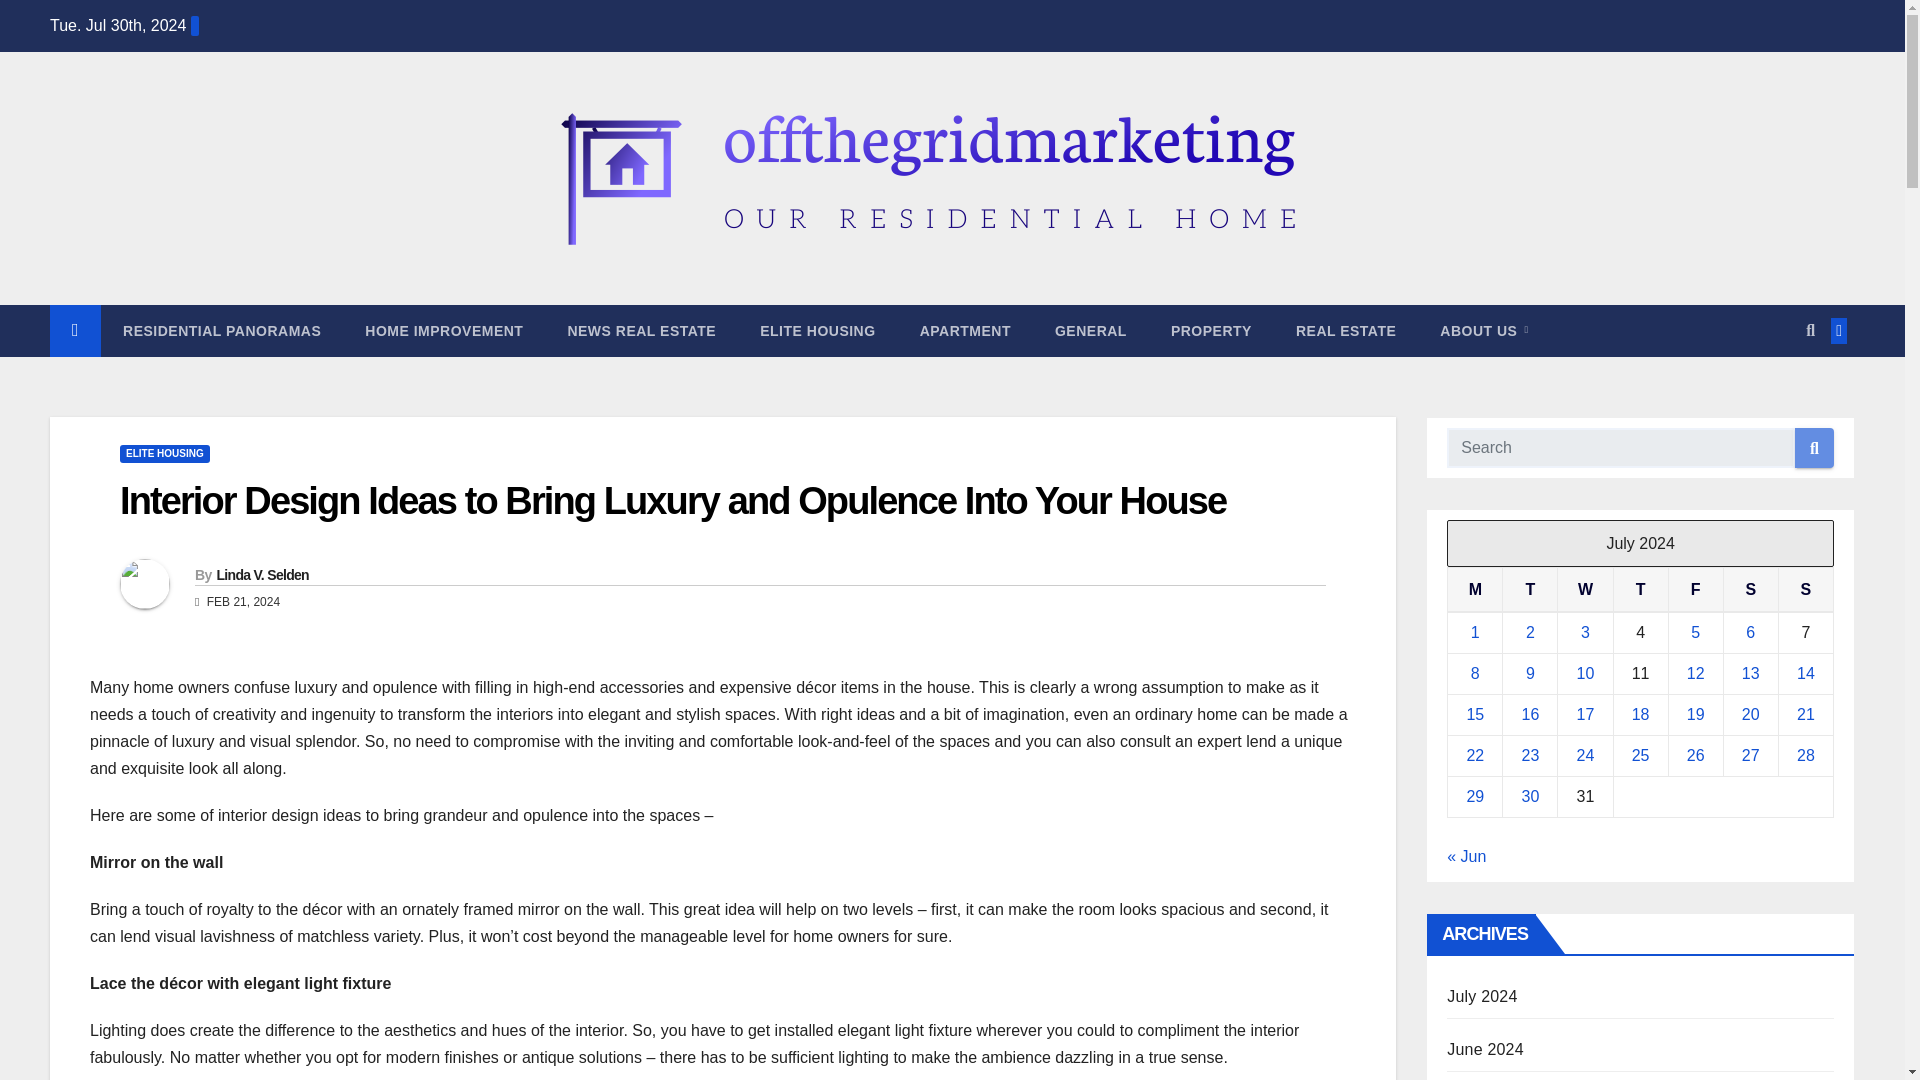  Describe the element at coordinates (261, 575) in the screenshot. I see `Linda V. Selden` at that location.